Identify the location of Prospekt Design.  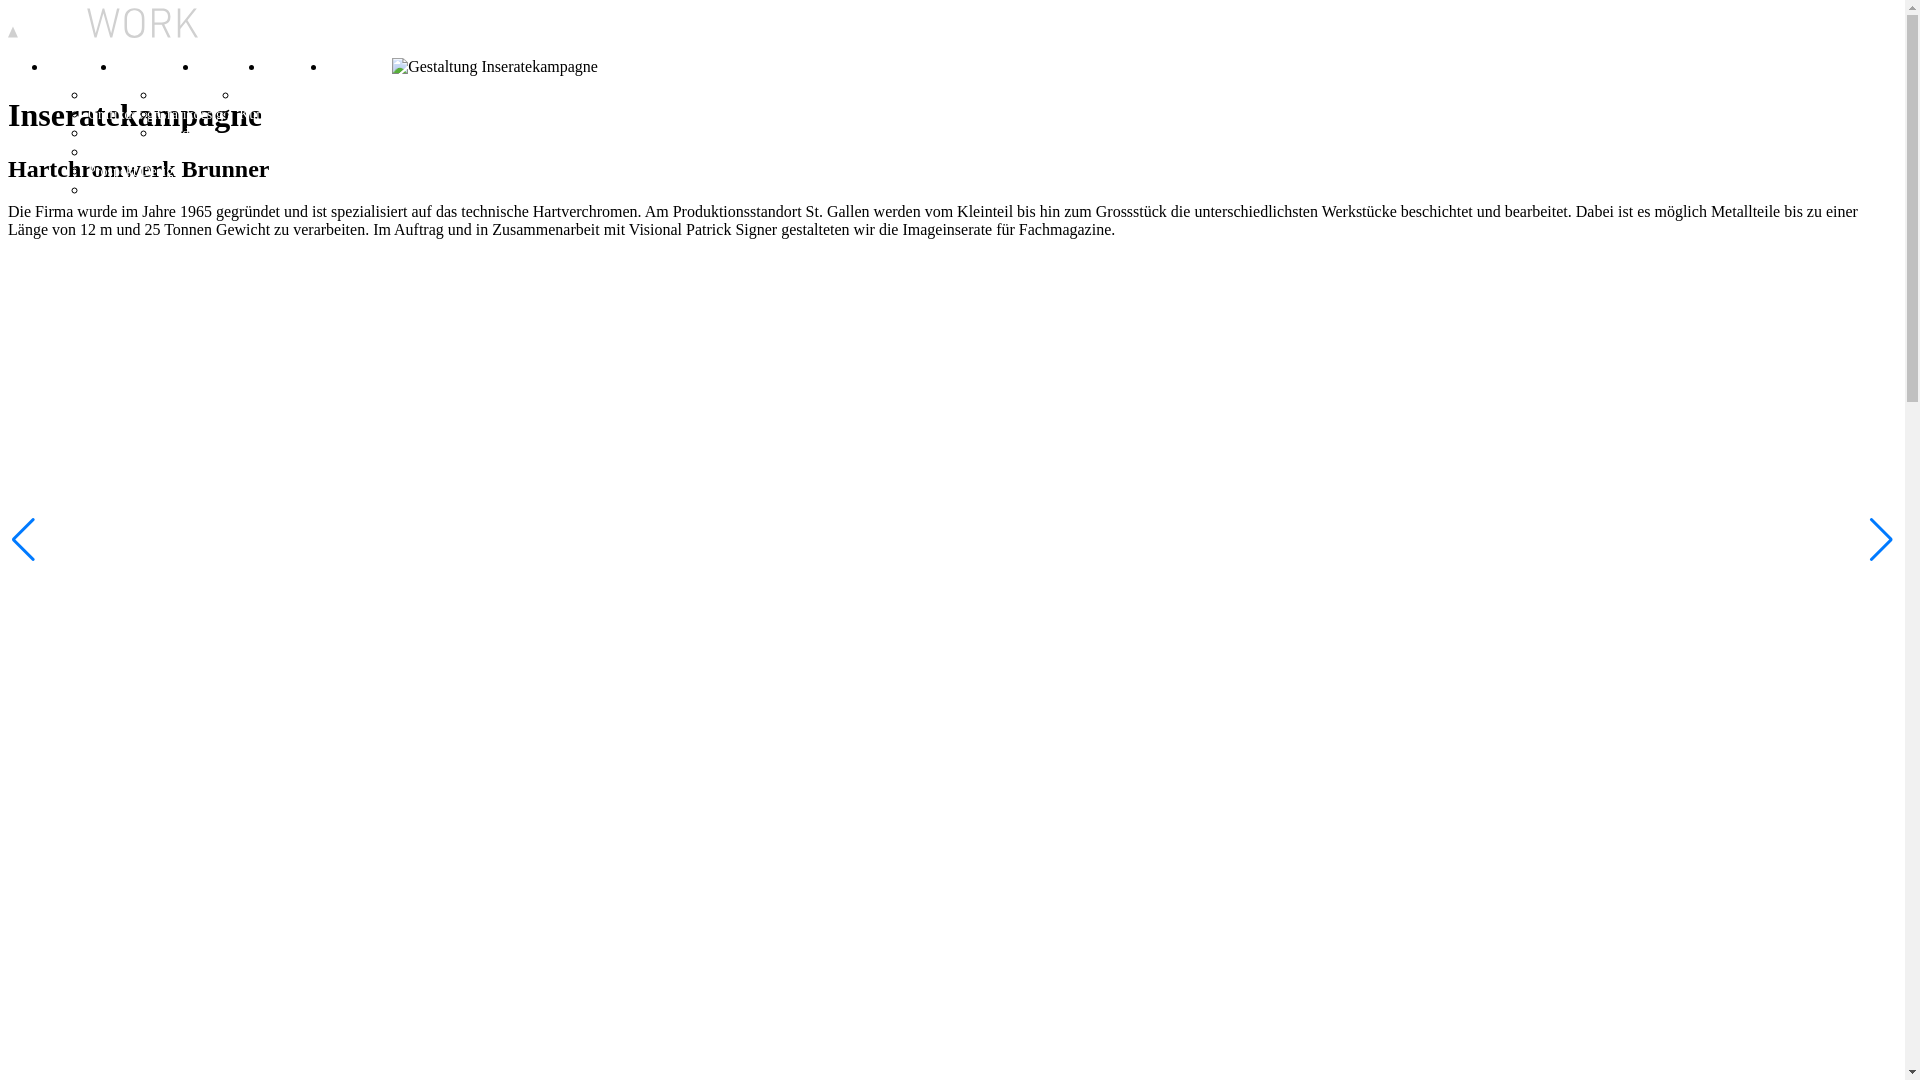
(134, 172).